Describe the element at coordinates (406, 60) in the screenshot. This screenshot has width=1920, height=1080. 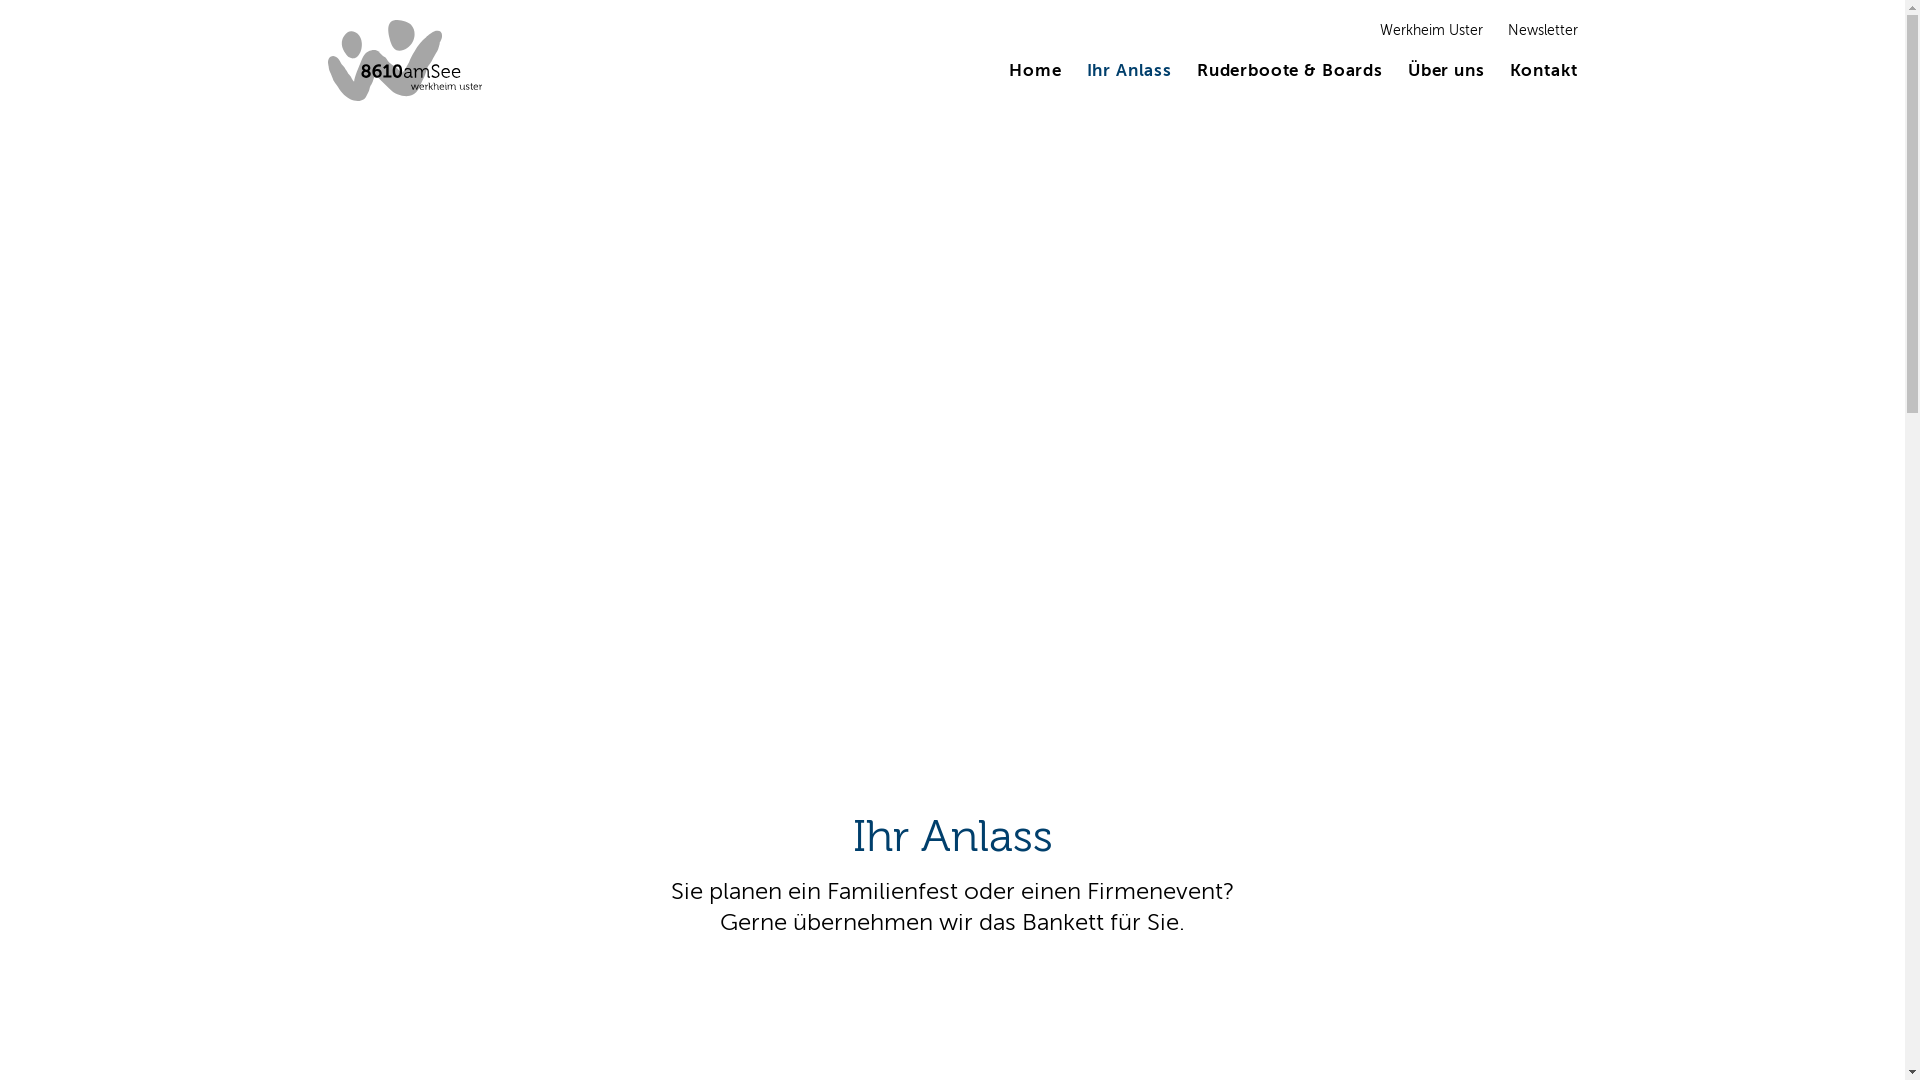
I see `8610 Restaurant am See, Werkheim Uster` at that location.